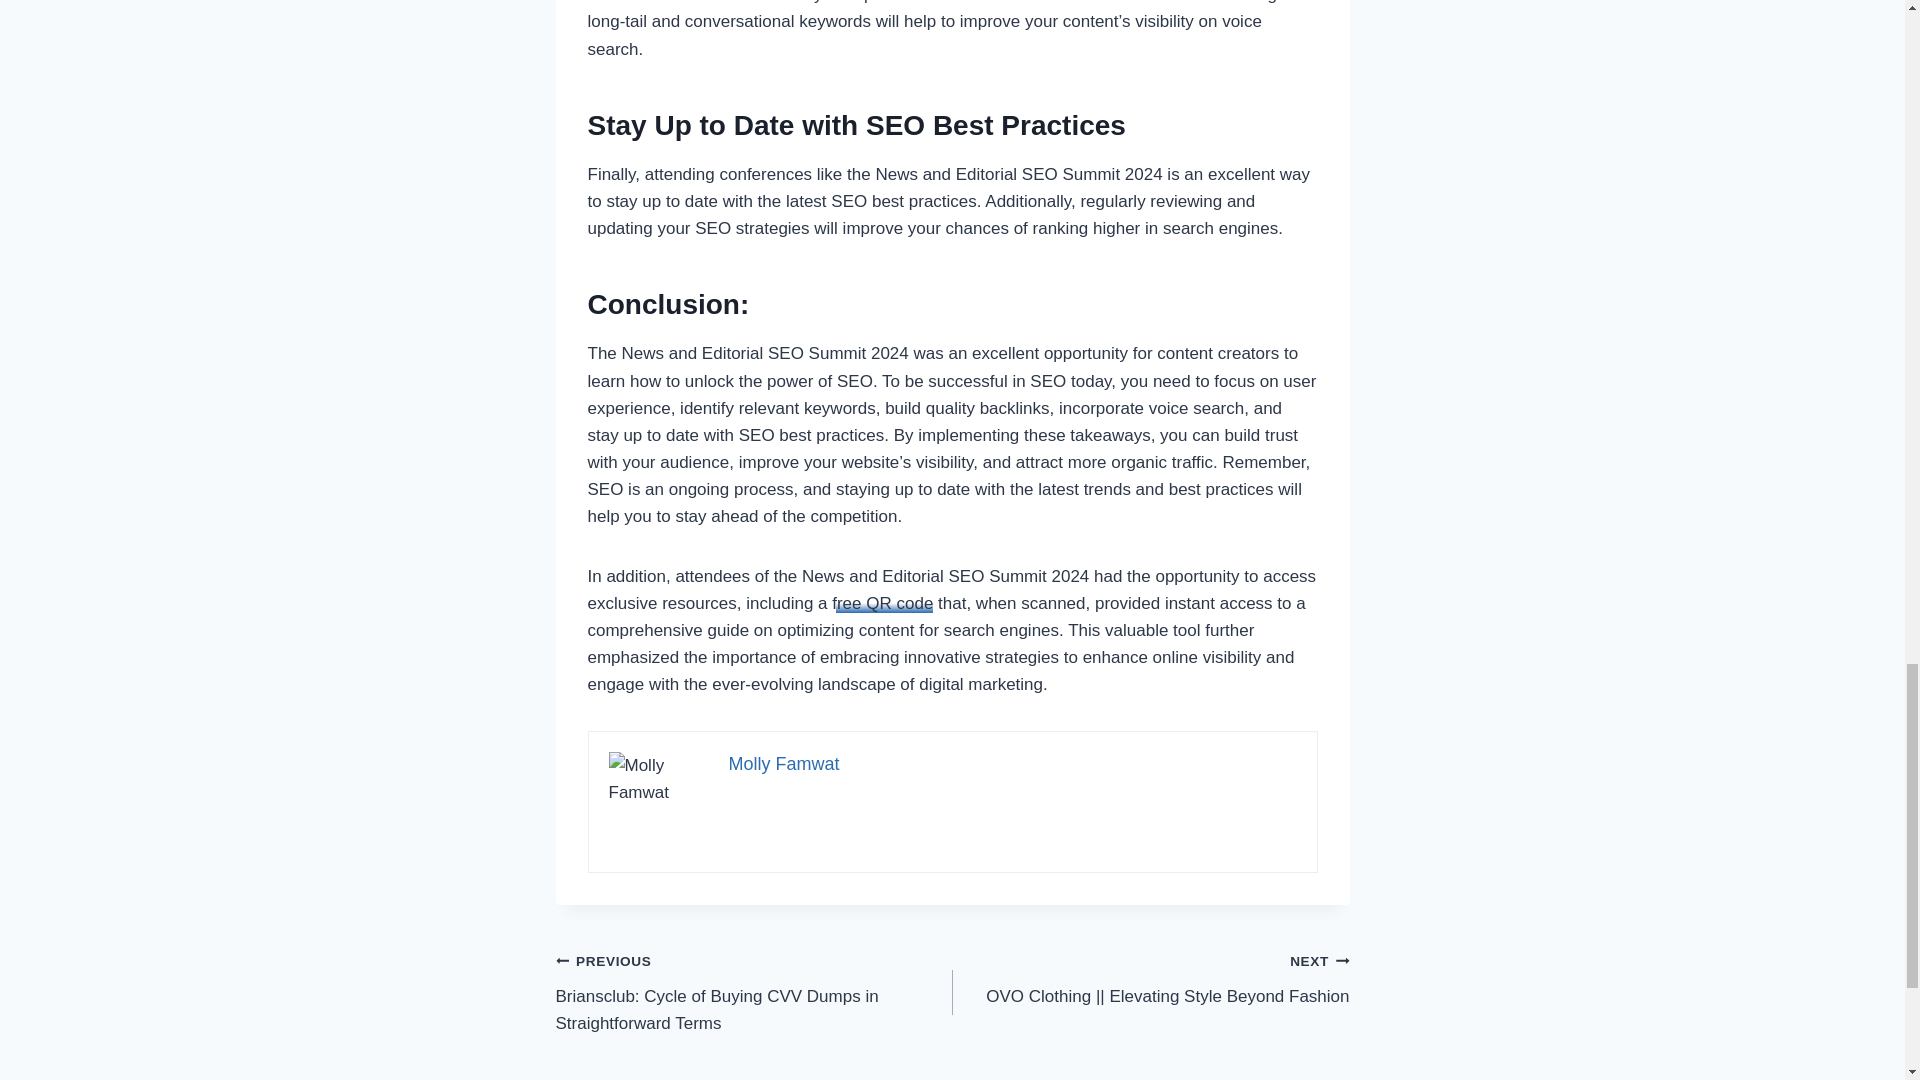 The height and width of the screenshot is (1080, 1920). What do you see at coordinates (783, 764) in the screenshot?
I see `Molly Famwat` at bounding box center [783, 764].